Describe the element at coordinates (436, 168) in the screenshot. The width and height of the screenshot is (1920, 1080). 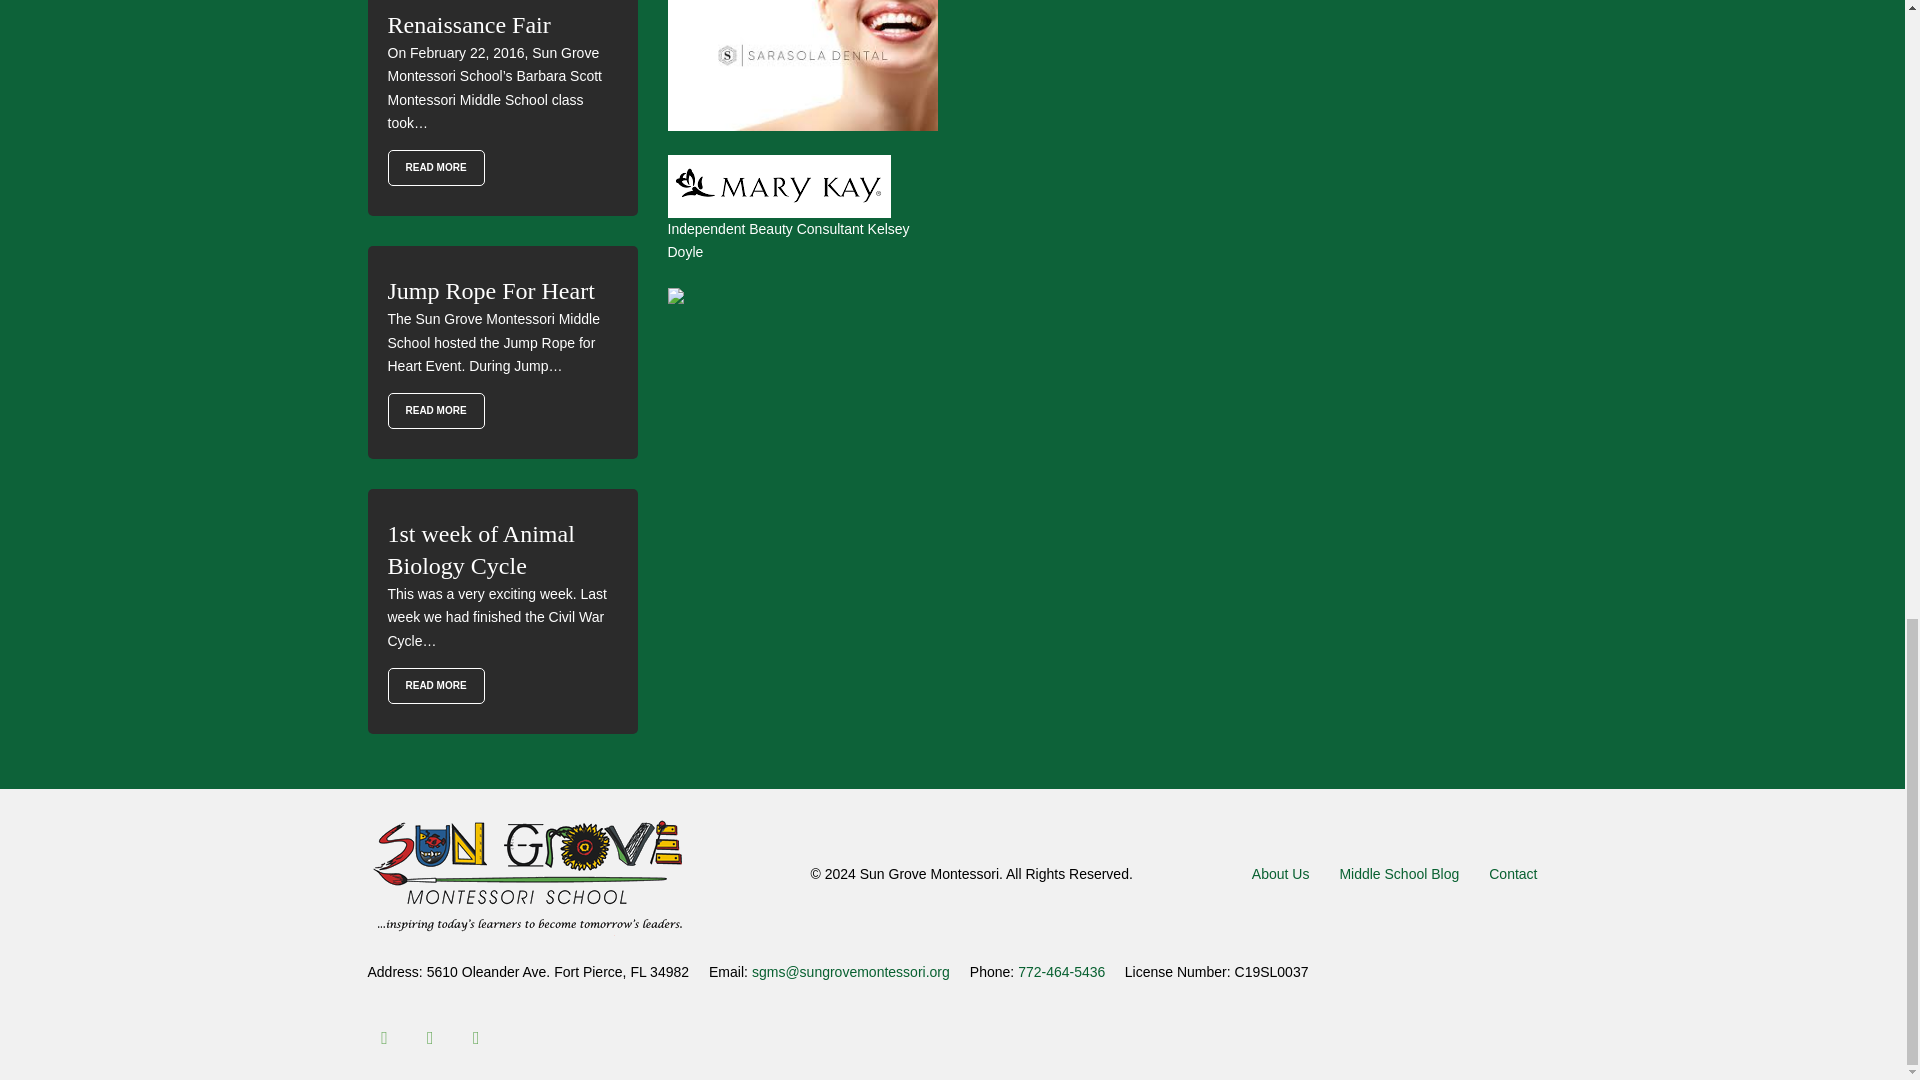
I see `Renaissance Fair` at that location.